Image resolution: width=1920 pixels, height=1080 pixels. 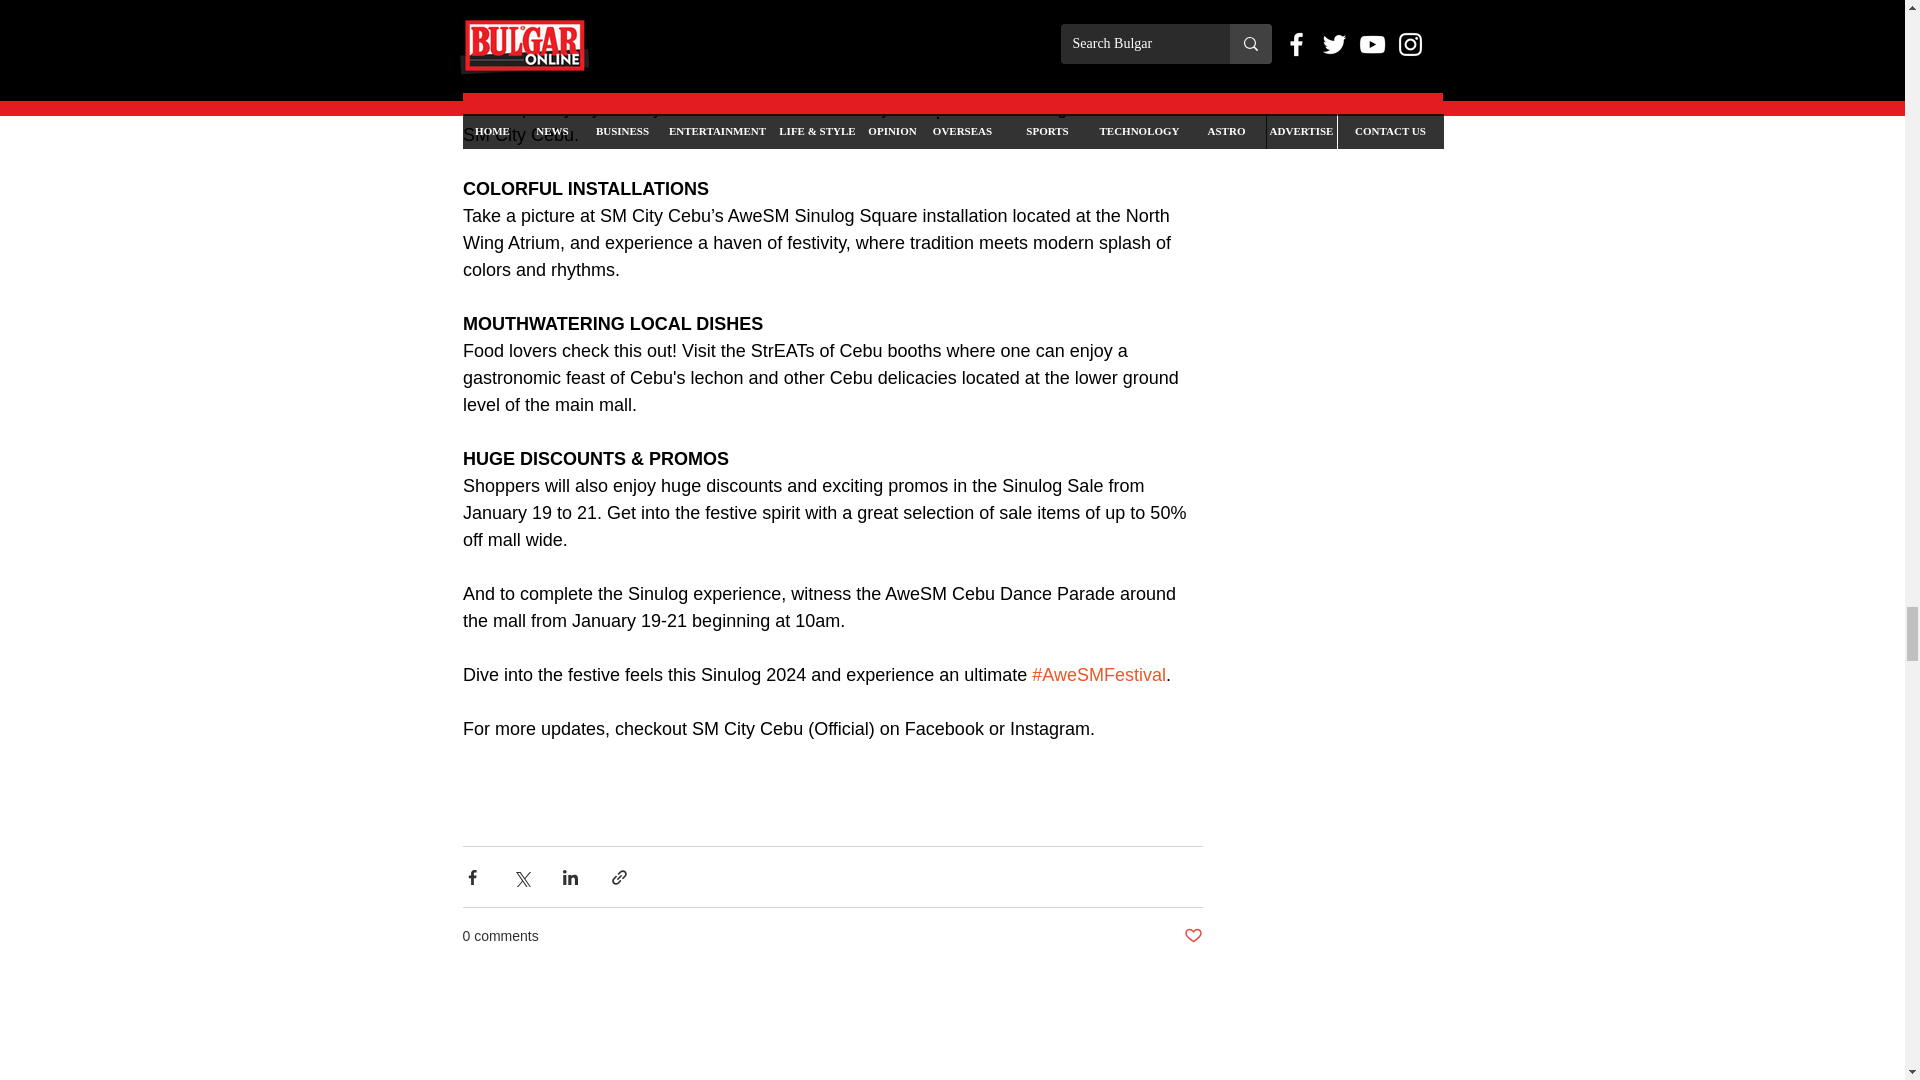 What do you see at coordinates (500, 936) in the screenshot?
I see `0 comments` at bounding box center [500, 936].